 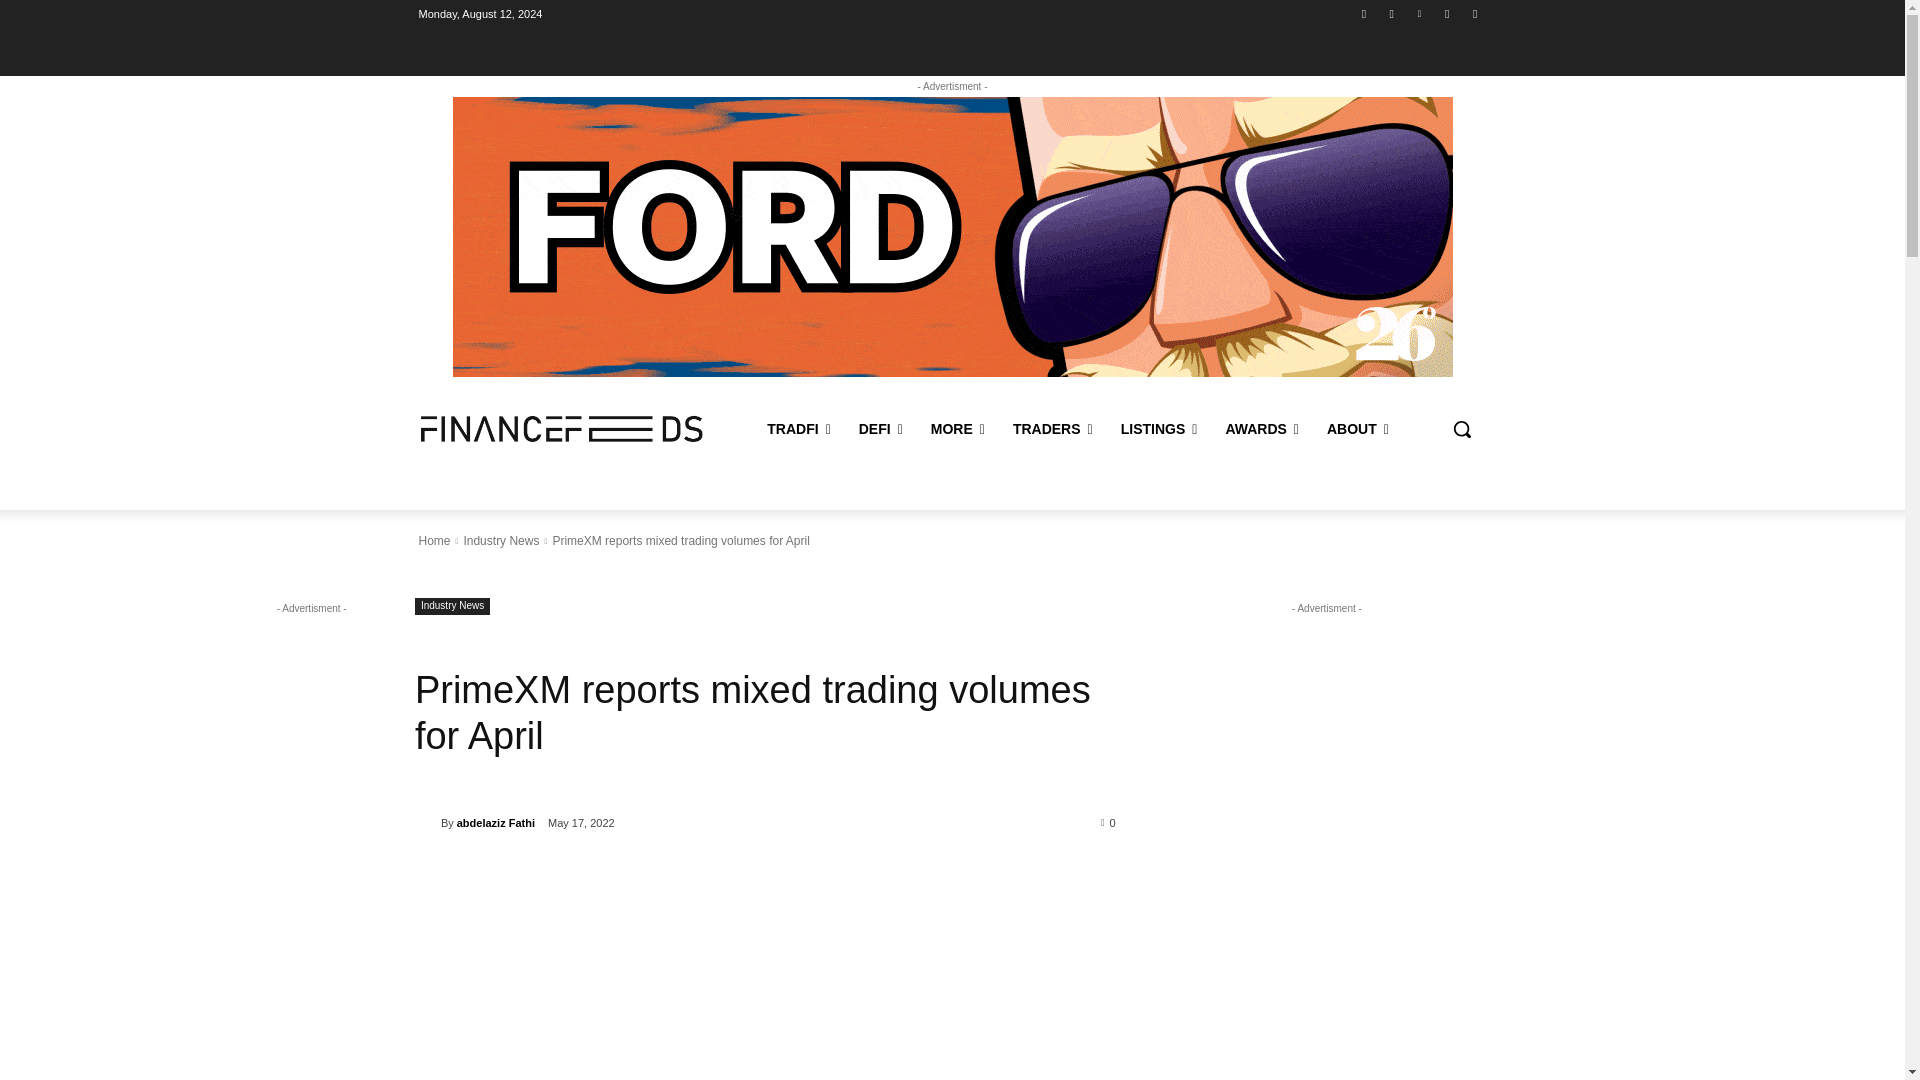 What do you see at coordinates (1448, 13) in the screenshot?
I see `Rss` at bounding box center [1448, 13].